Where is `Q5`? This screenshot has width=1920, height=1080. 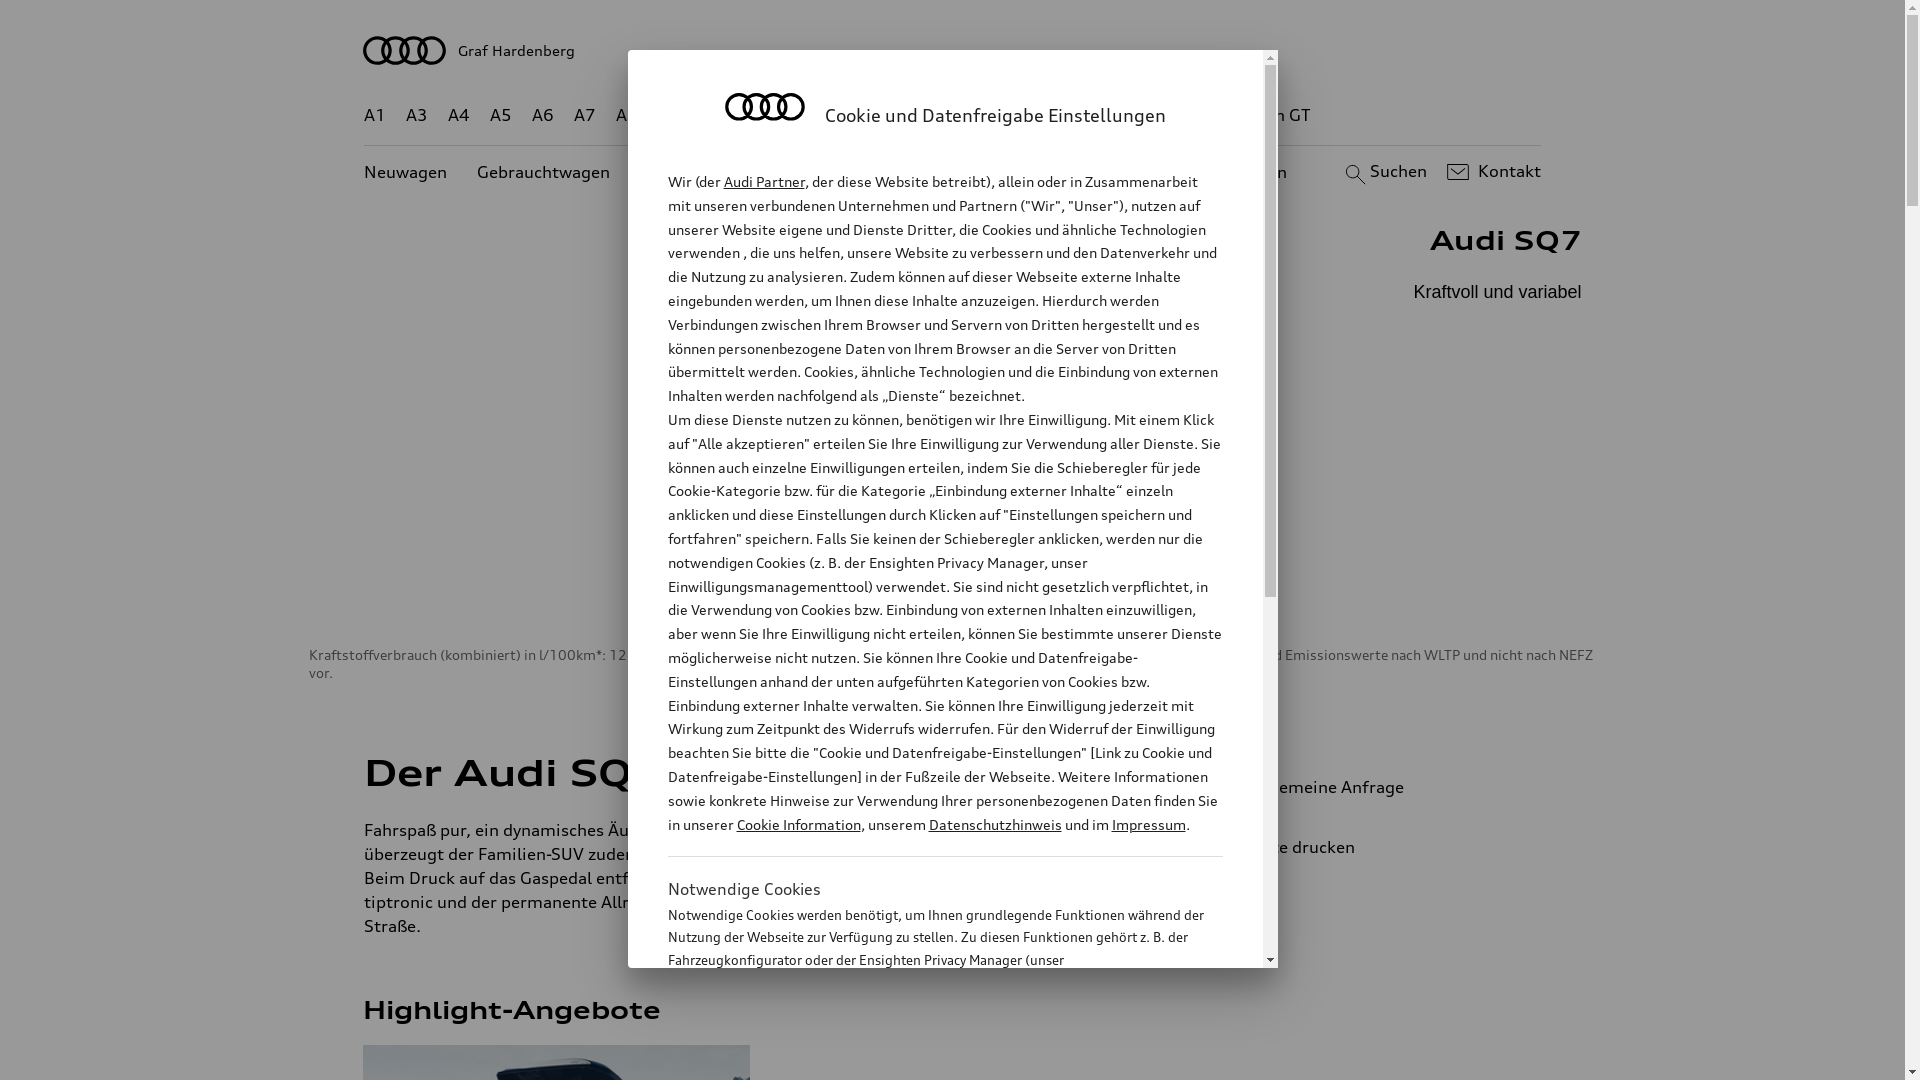 Q5 is located at coordinates (852, 116).